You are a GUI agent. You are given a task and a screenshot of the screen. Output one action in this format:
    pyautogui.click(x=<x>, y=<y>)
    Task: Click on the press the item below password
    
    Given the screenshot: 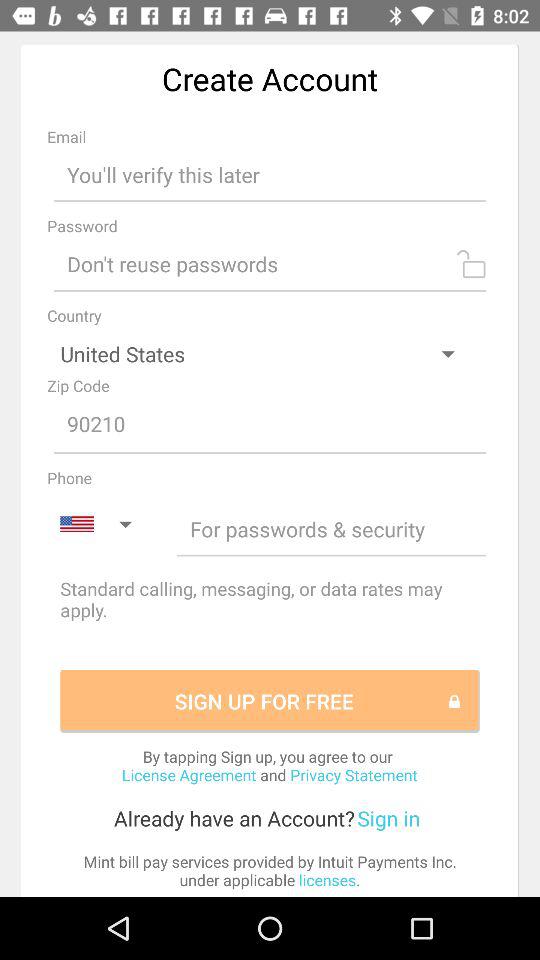 What is the action you would take?
    pyautogui.click(x=270, y=264)
    